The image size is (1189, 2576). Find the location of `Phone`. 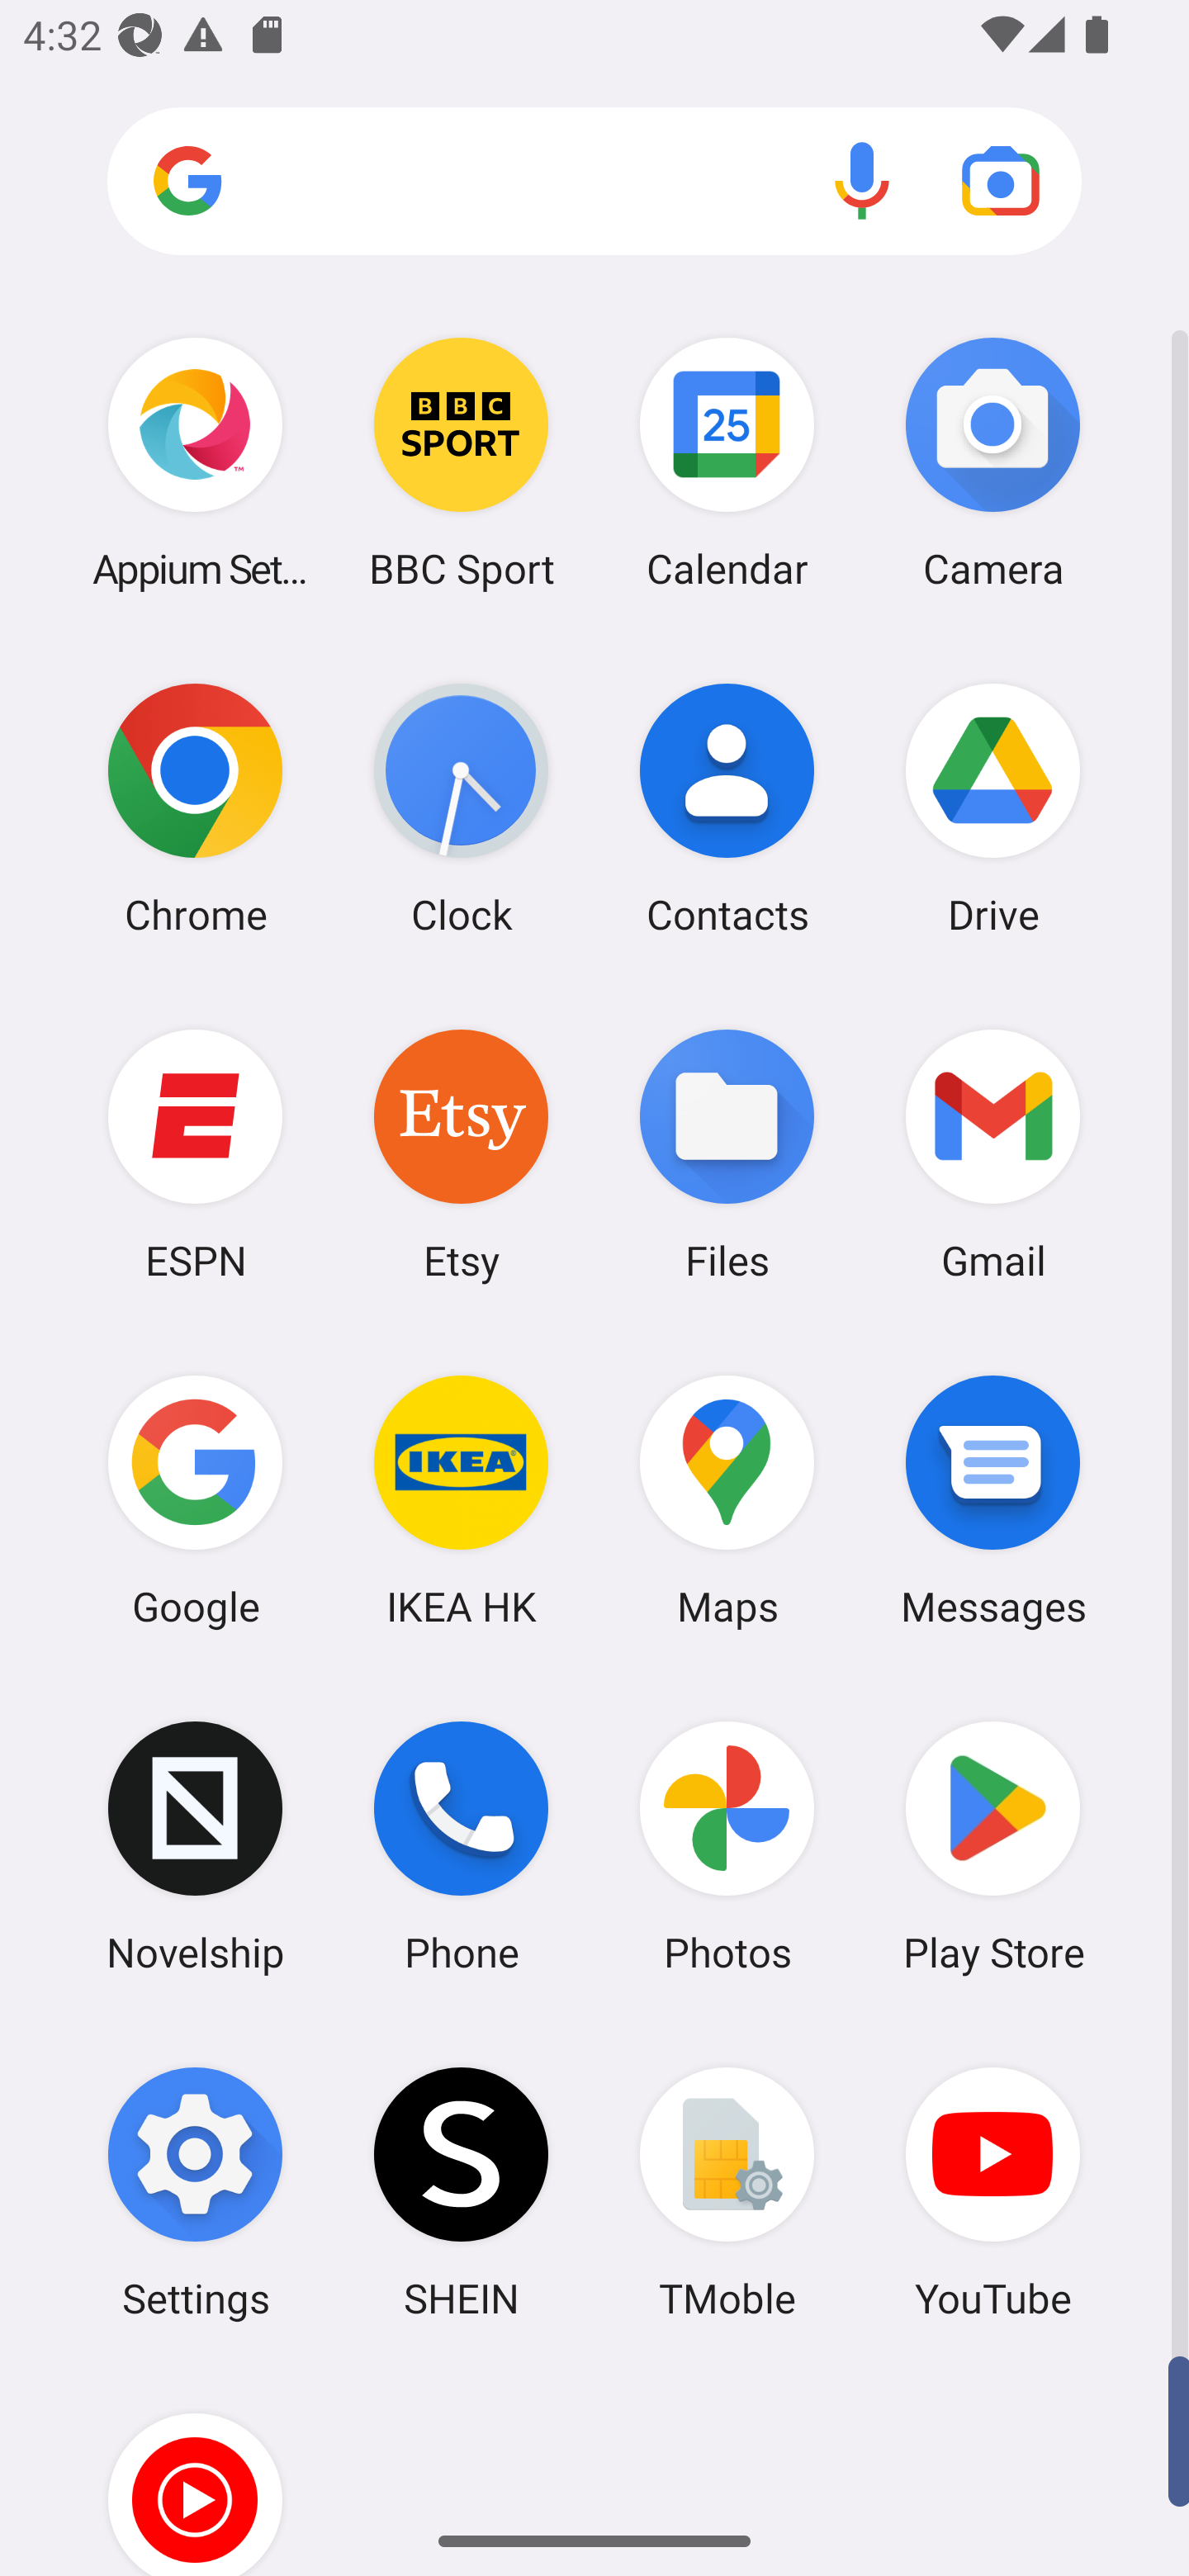

Phone is located at coordinates (461, 1847).